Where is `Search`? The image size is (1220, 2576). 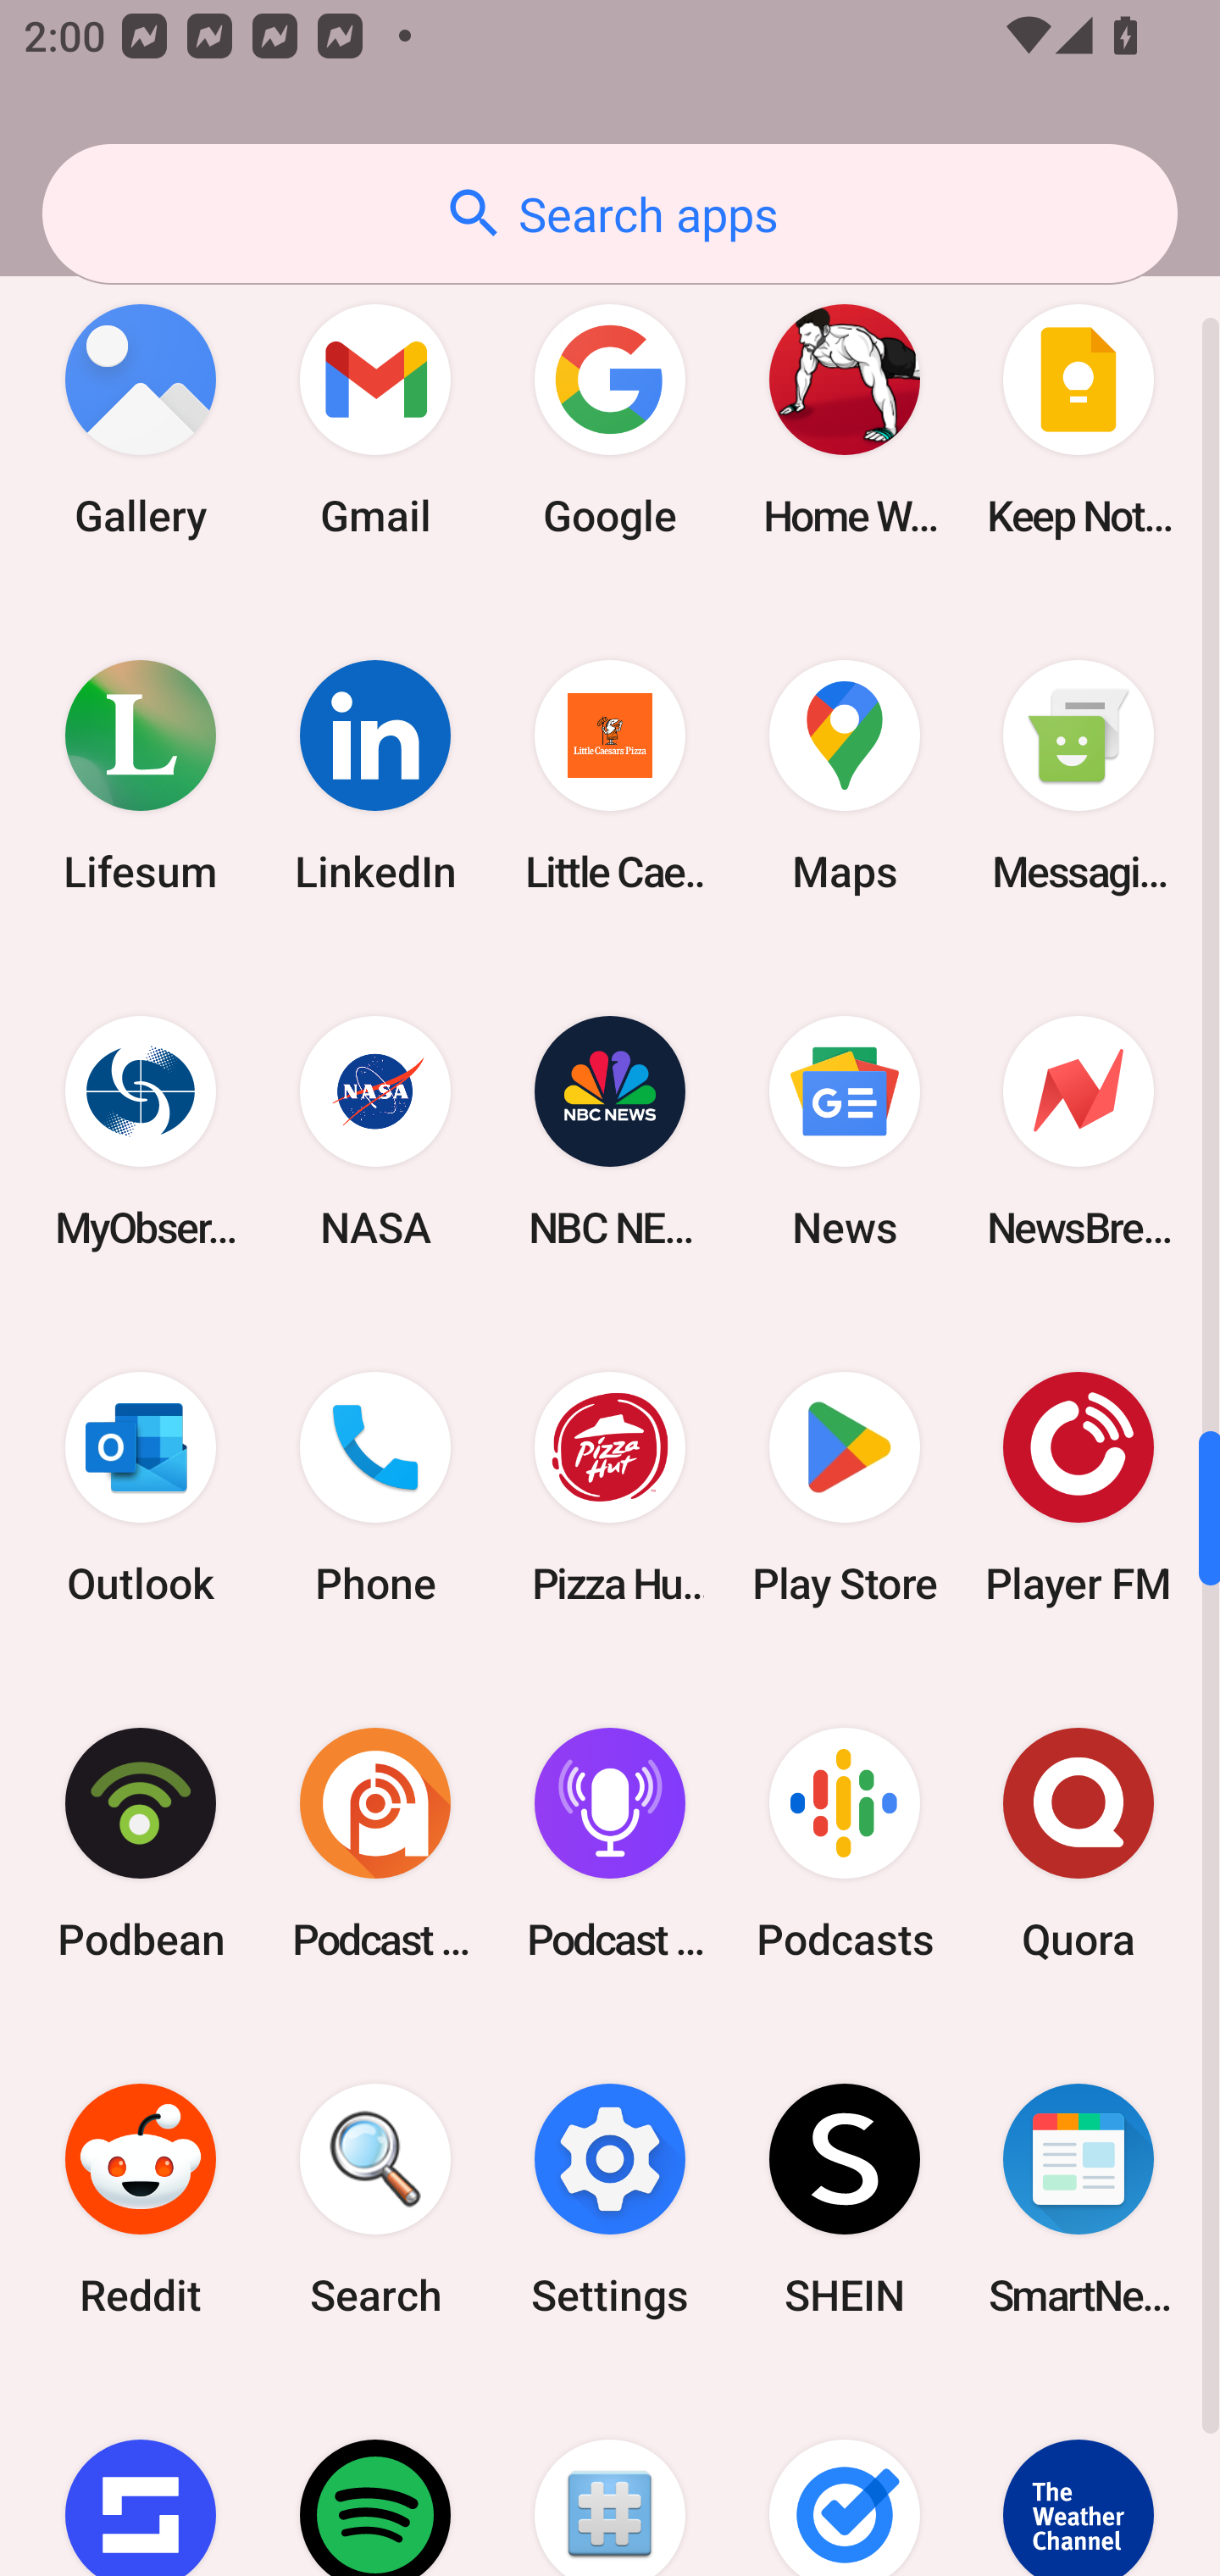
Search is located at coordinates (375, 2200).